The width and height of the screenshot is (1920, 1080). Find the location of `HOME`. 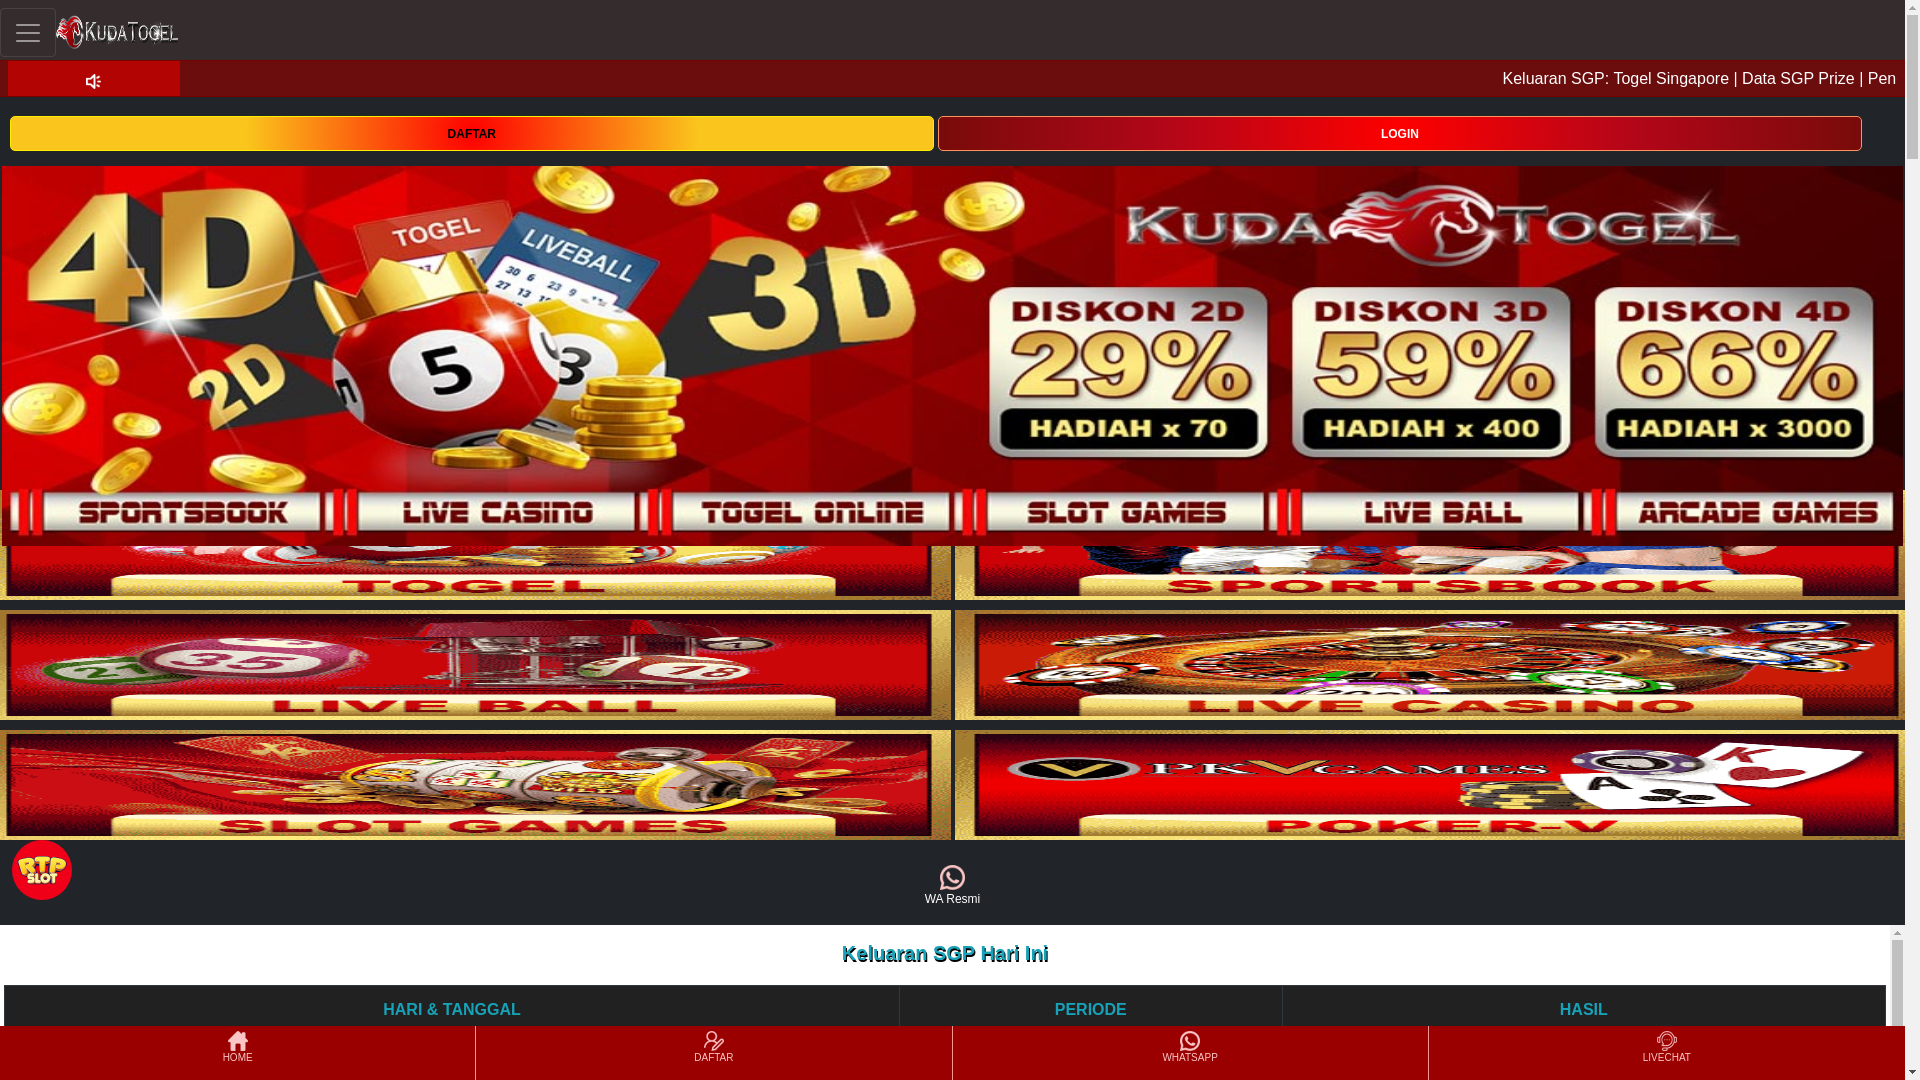

HOME is located at coordinates (236, 1052).